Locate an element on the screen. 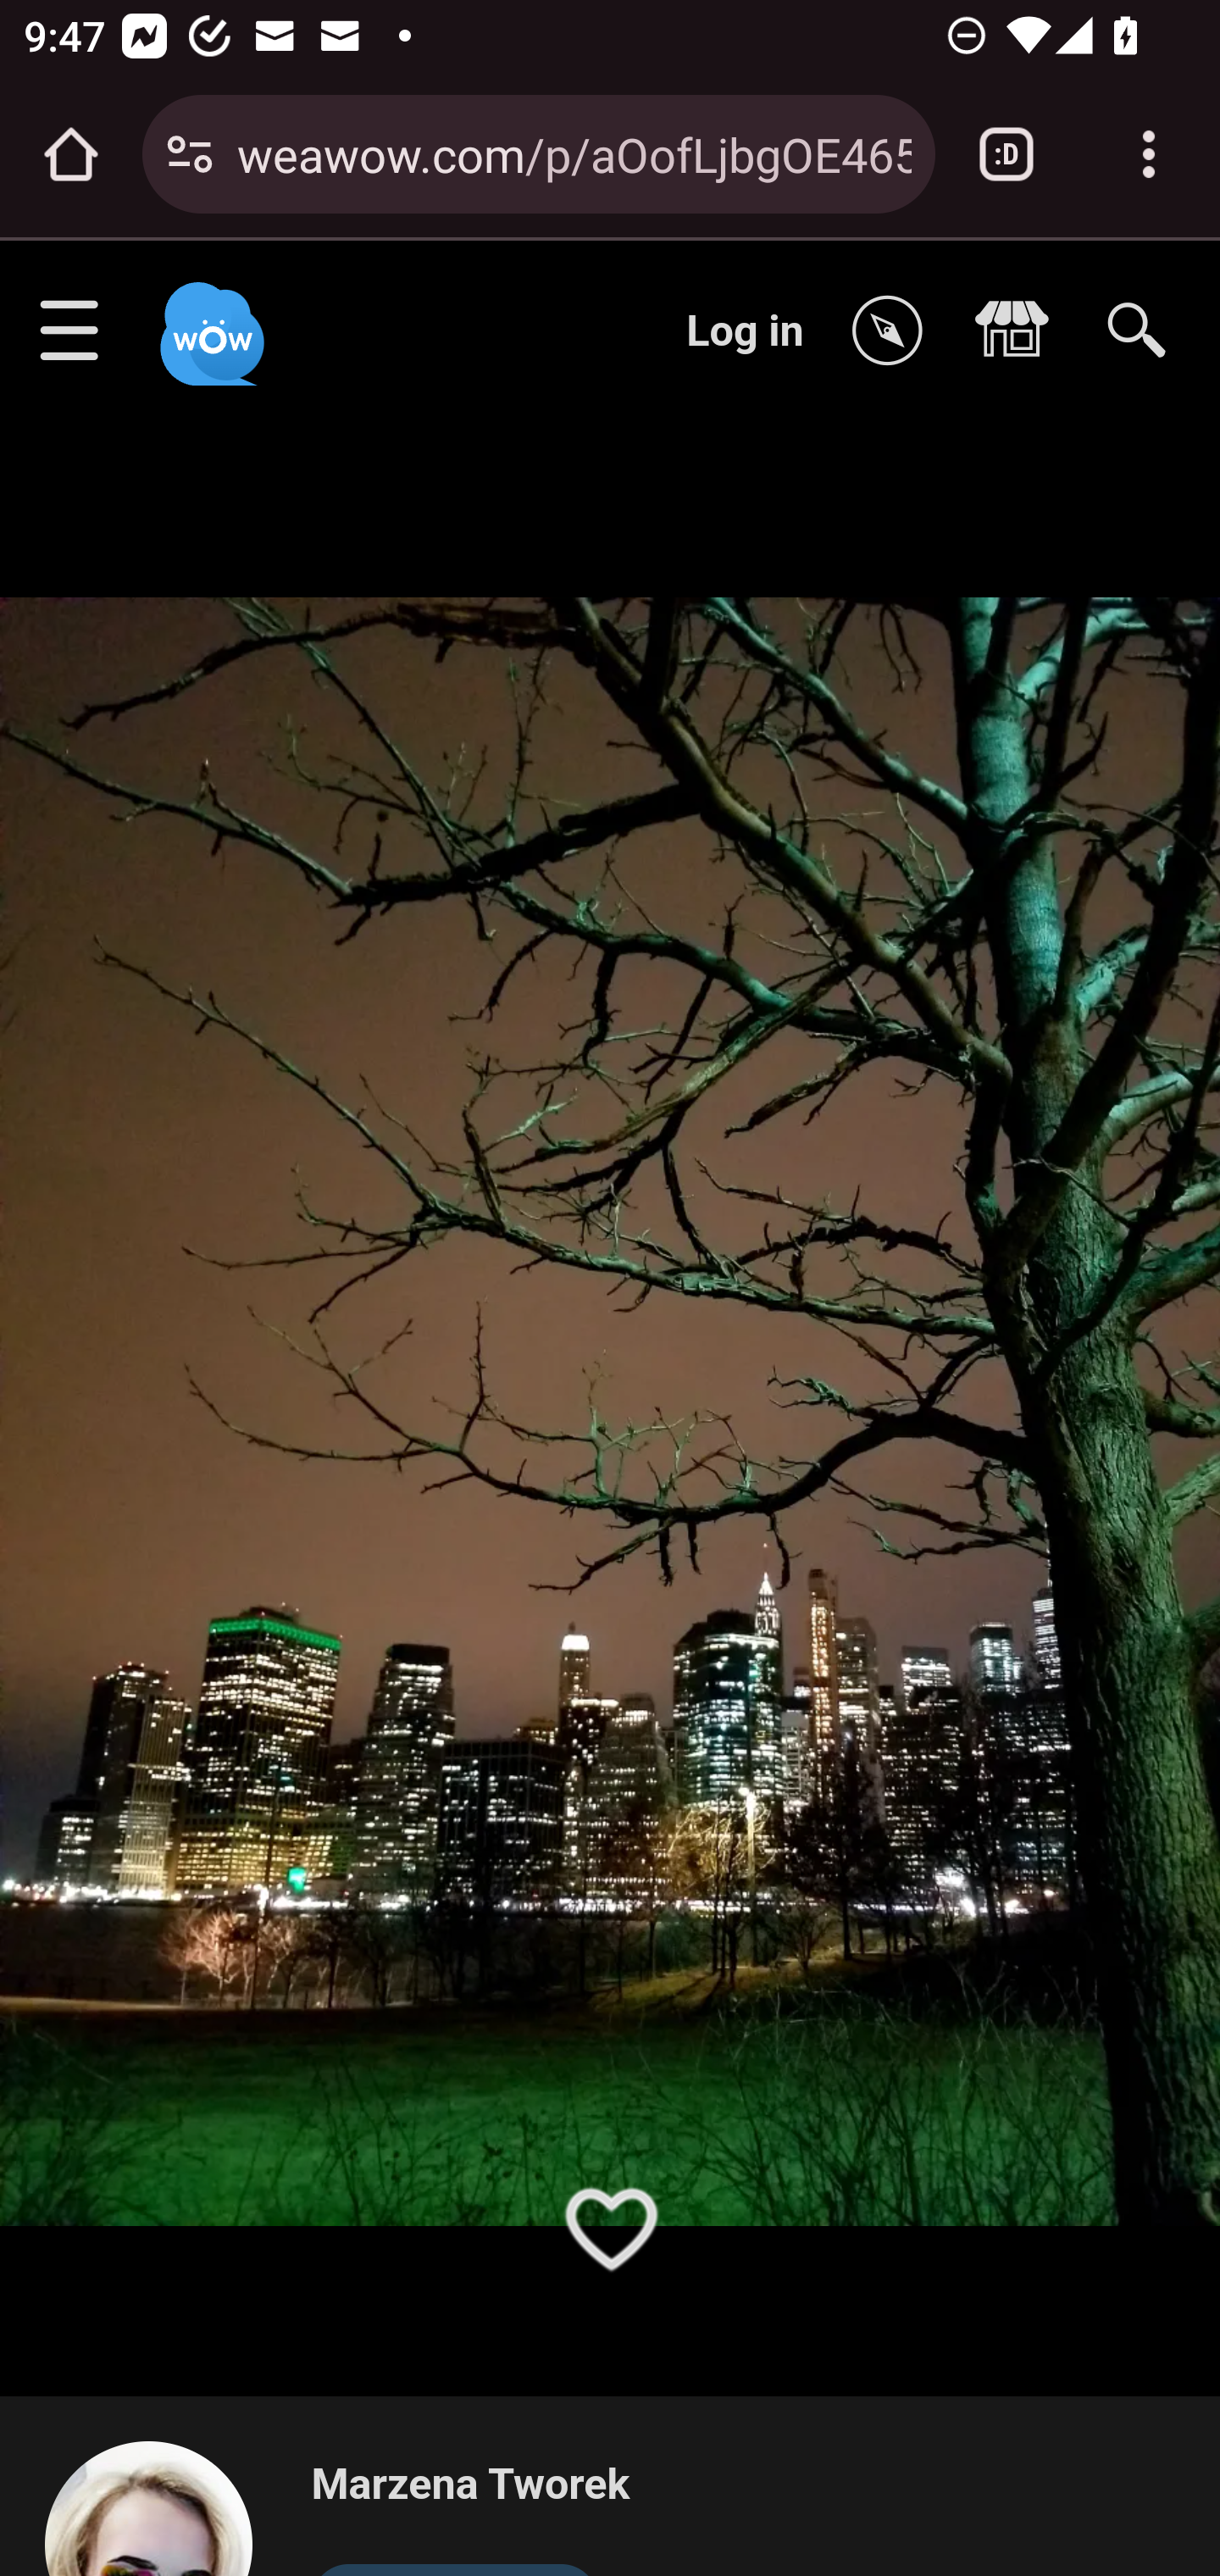   is located at coordinates (896, 332).